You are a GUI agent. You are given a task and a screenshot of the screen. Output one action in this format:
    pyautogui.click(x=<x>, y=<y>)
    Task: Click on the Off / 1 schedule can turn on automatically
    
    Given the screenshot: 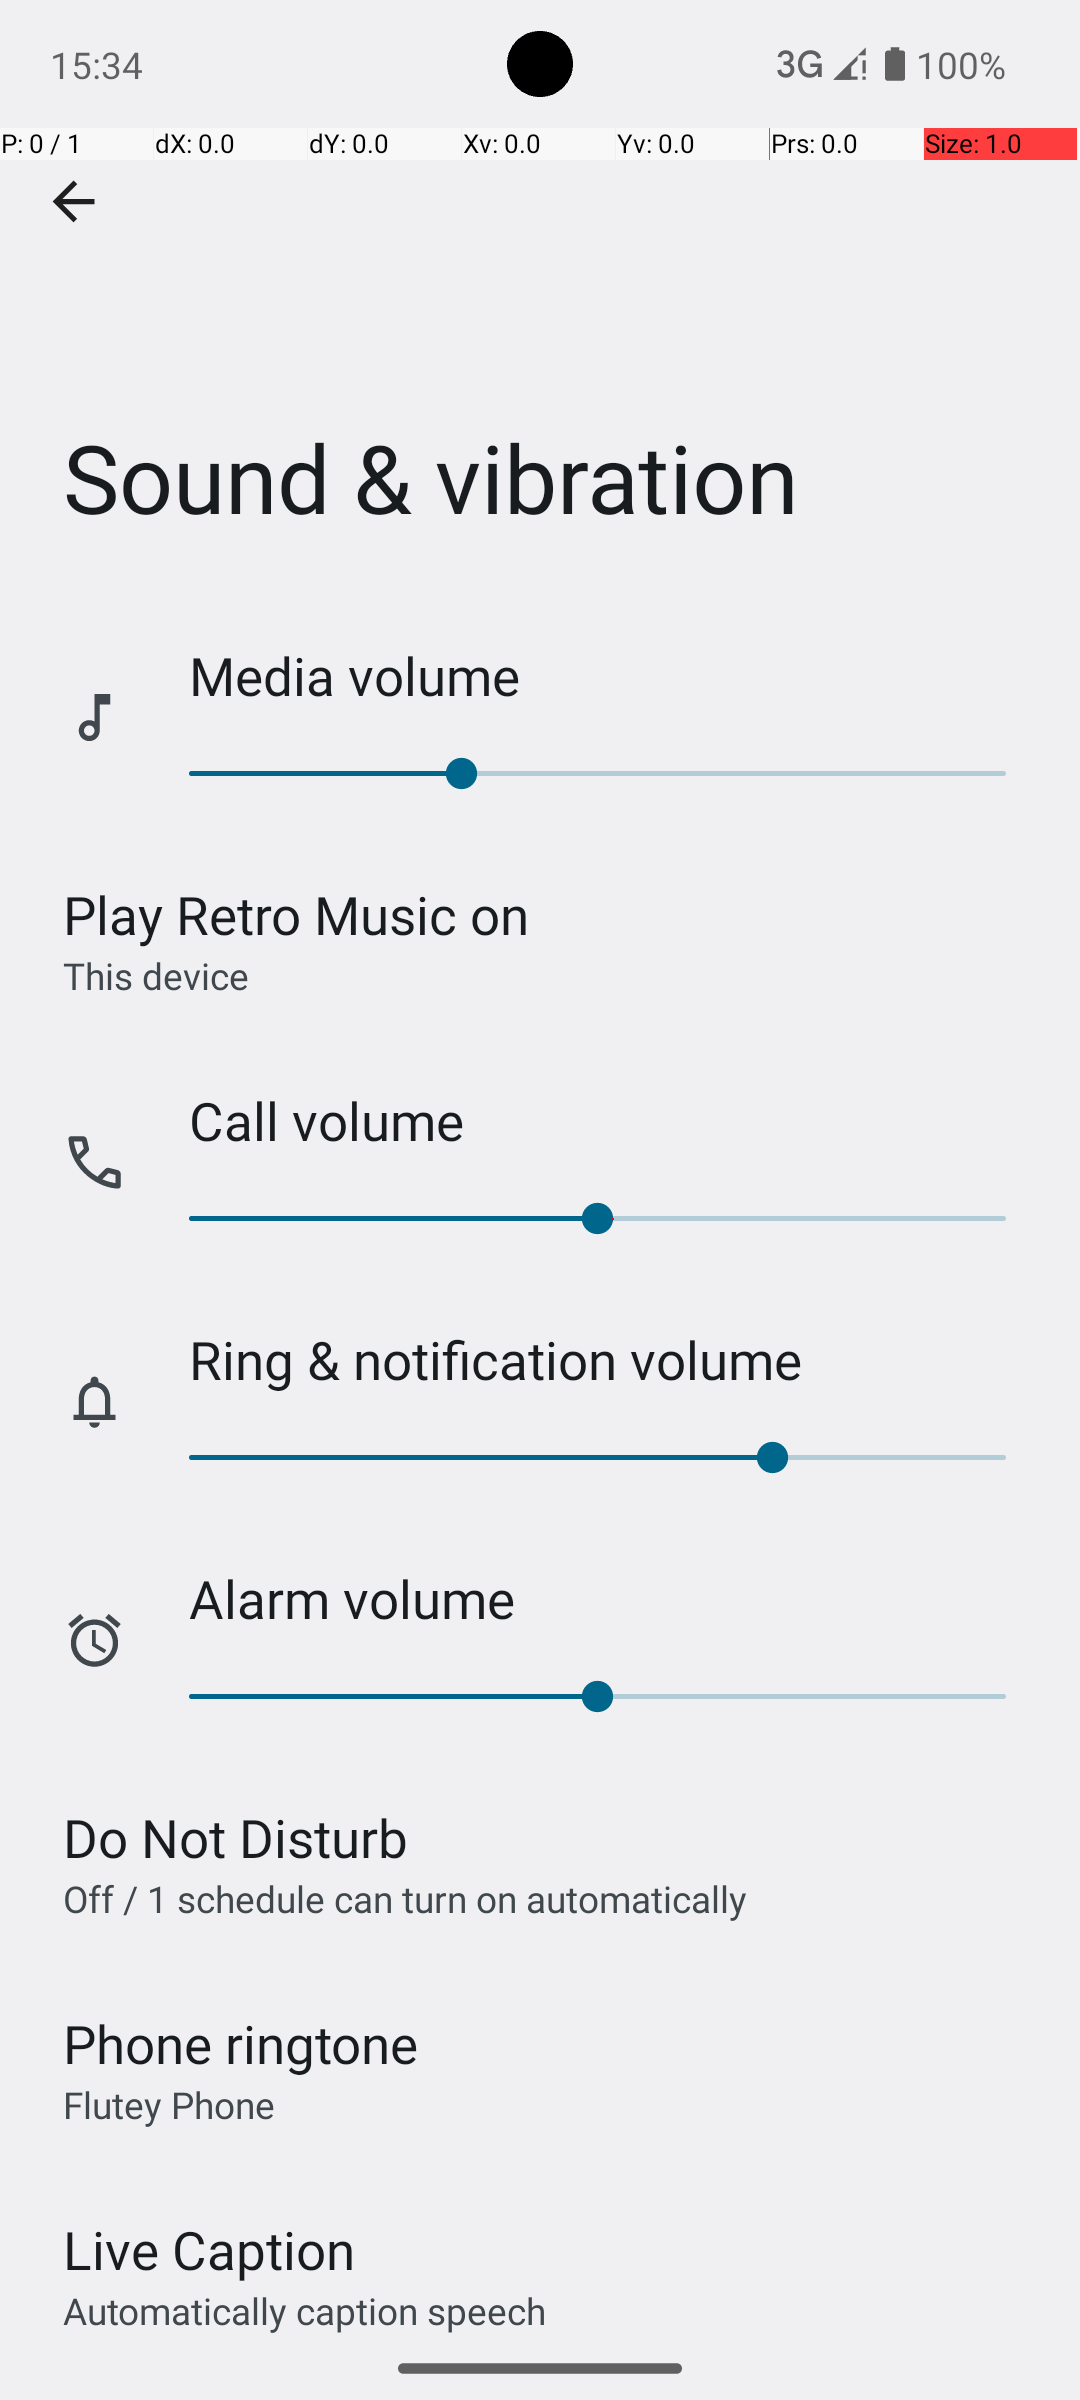 What is the action you would take?
    pyautogui.click(x=405, y=1898)
    